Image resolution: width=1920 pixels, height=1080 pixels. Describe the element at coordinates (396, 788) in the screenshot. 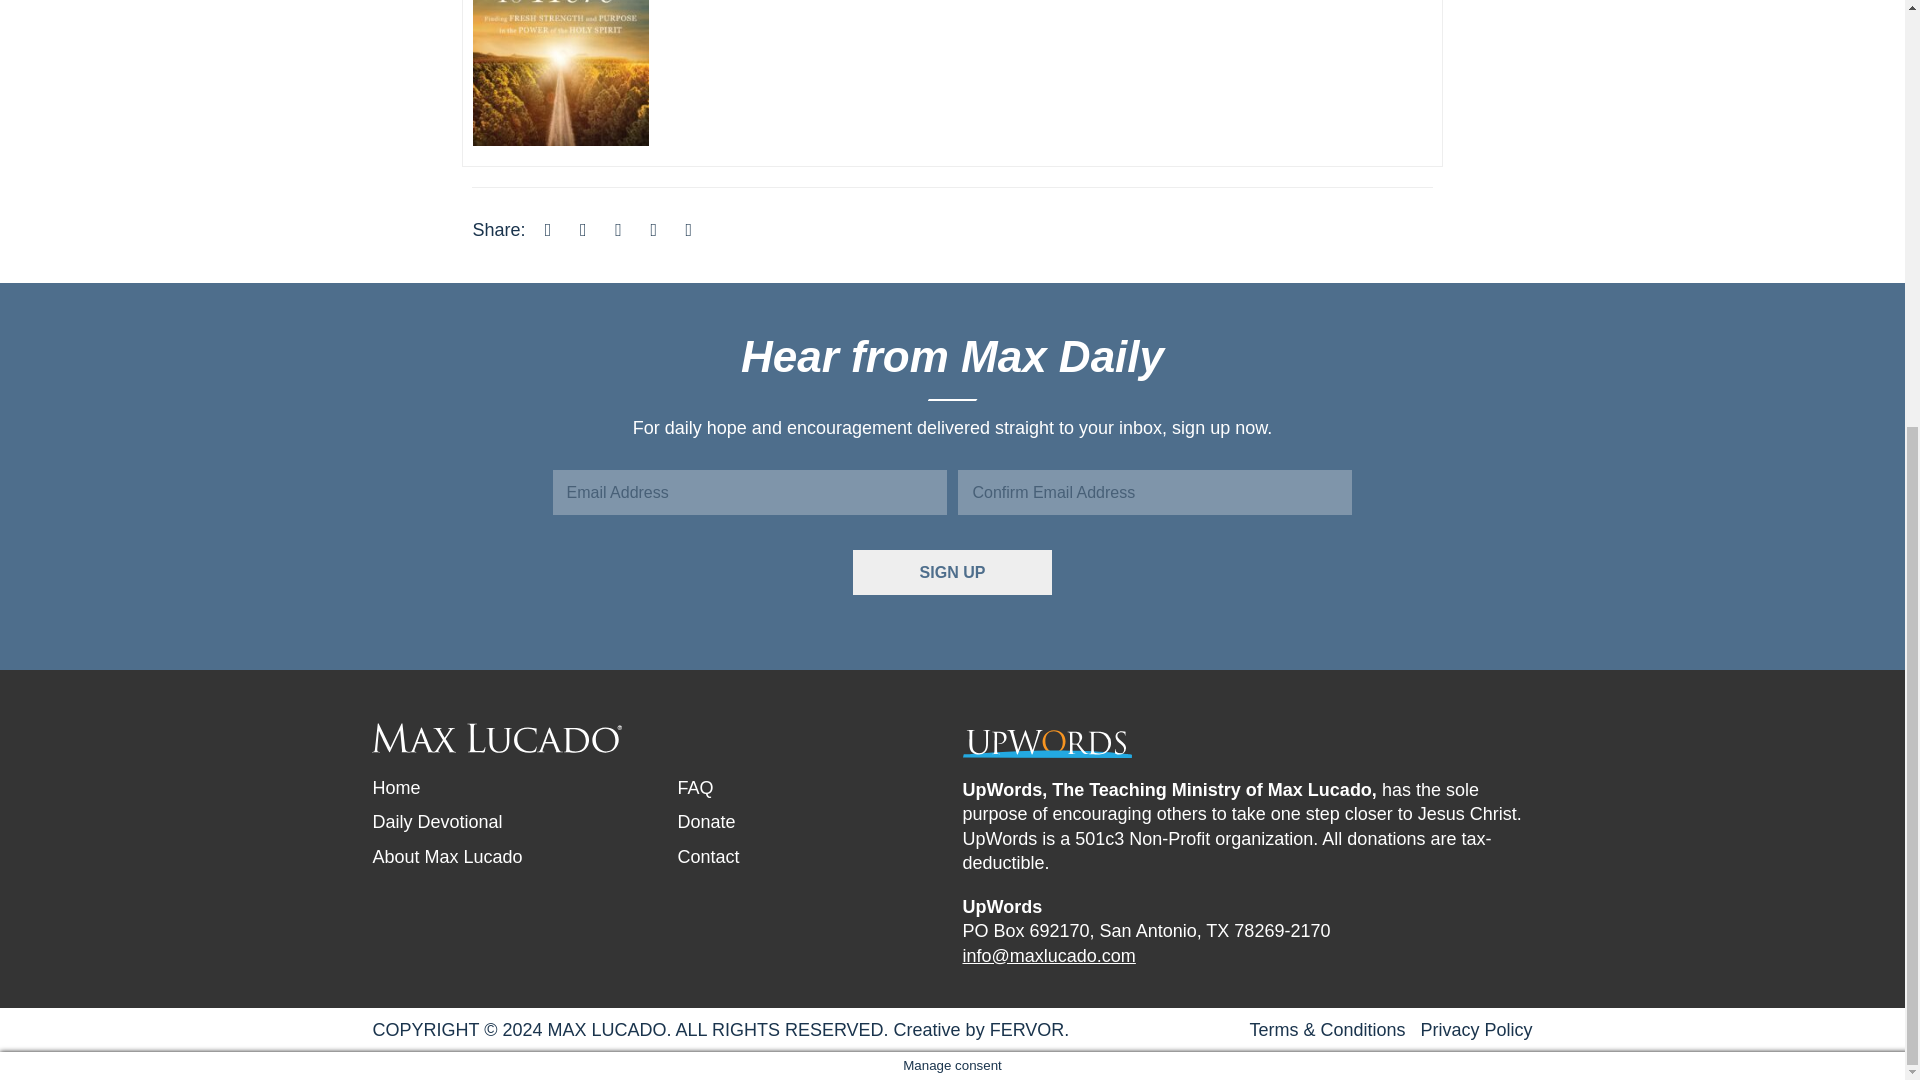

I see `Home` at that location.